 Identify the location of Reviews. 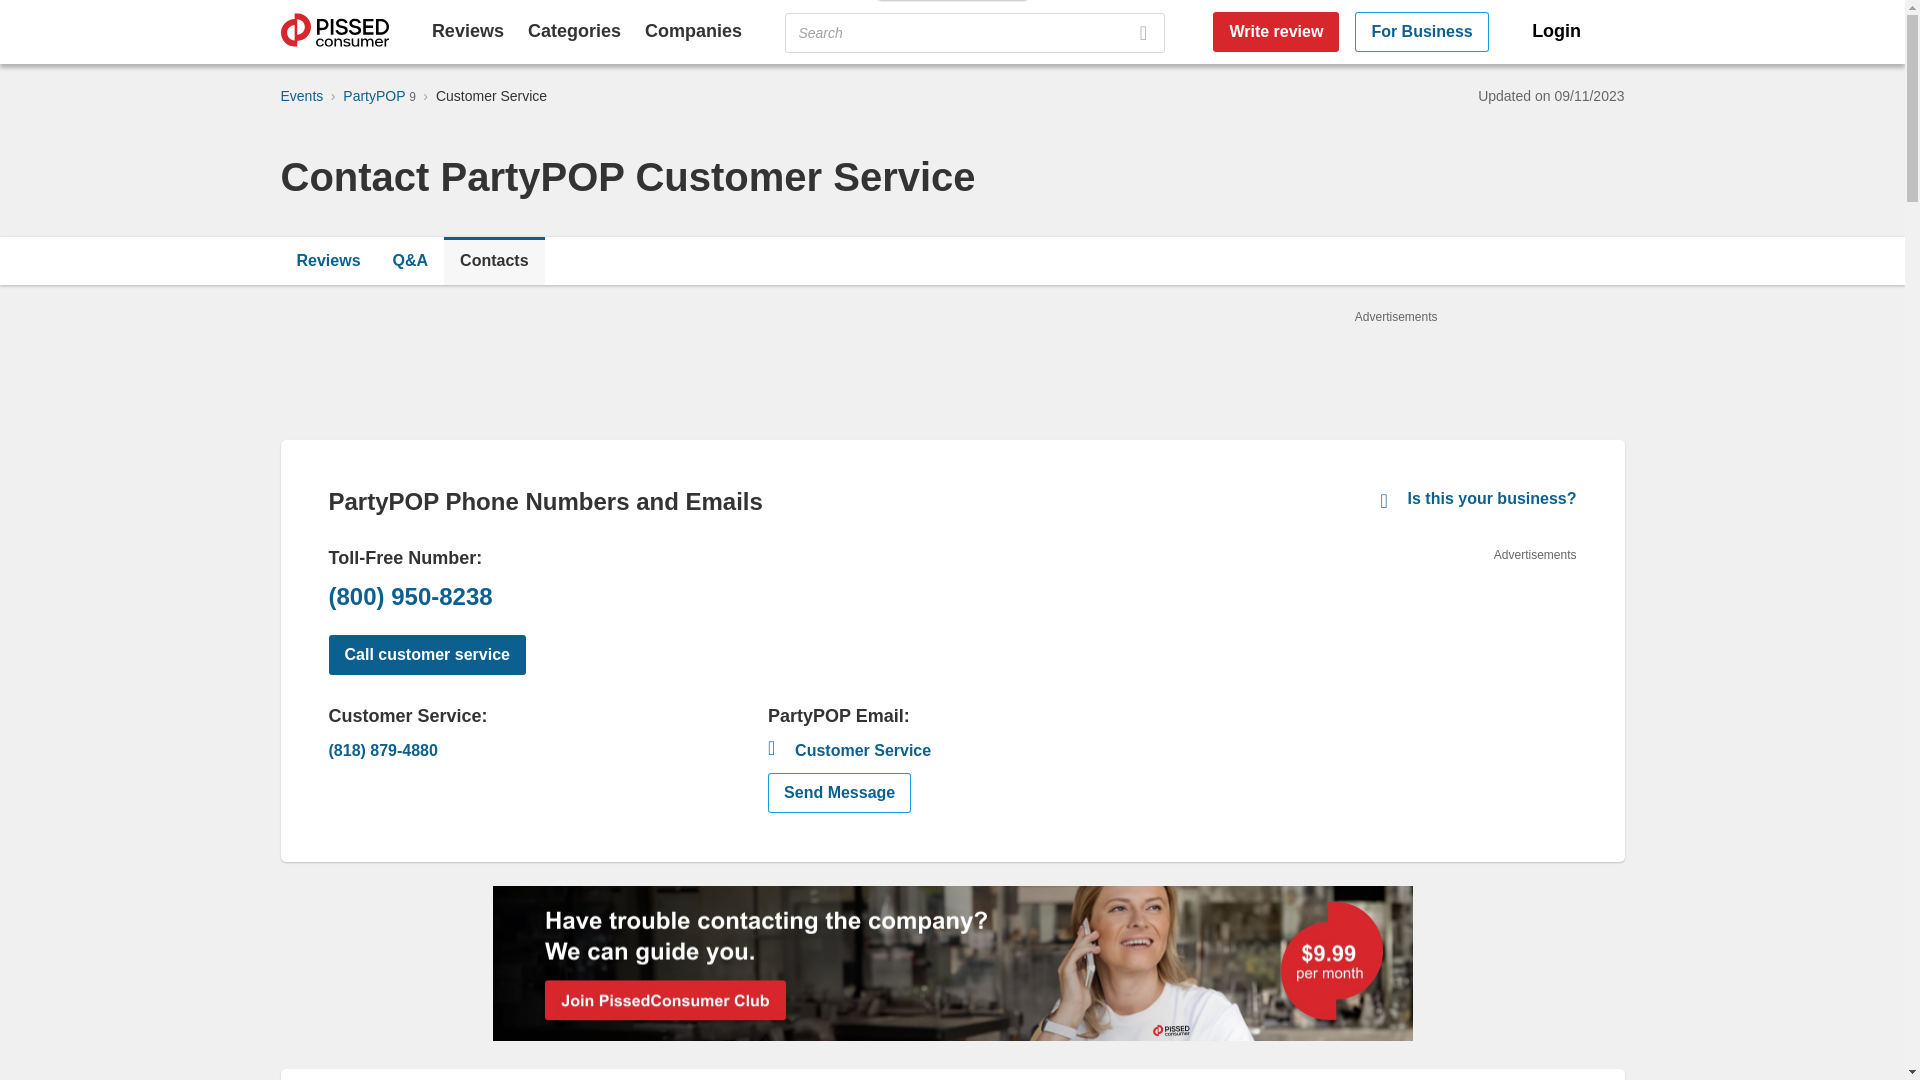
(328, 260).